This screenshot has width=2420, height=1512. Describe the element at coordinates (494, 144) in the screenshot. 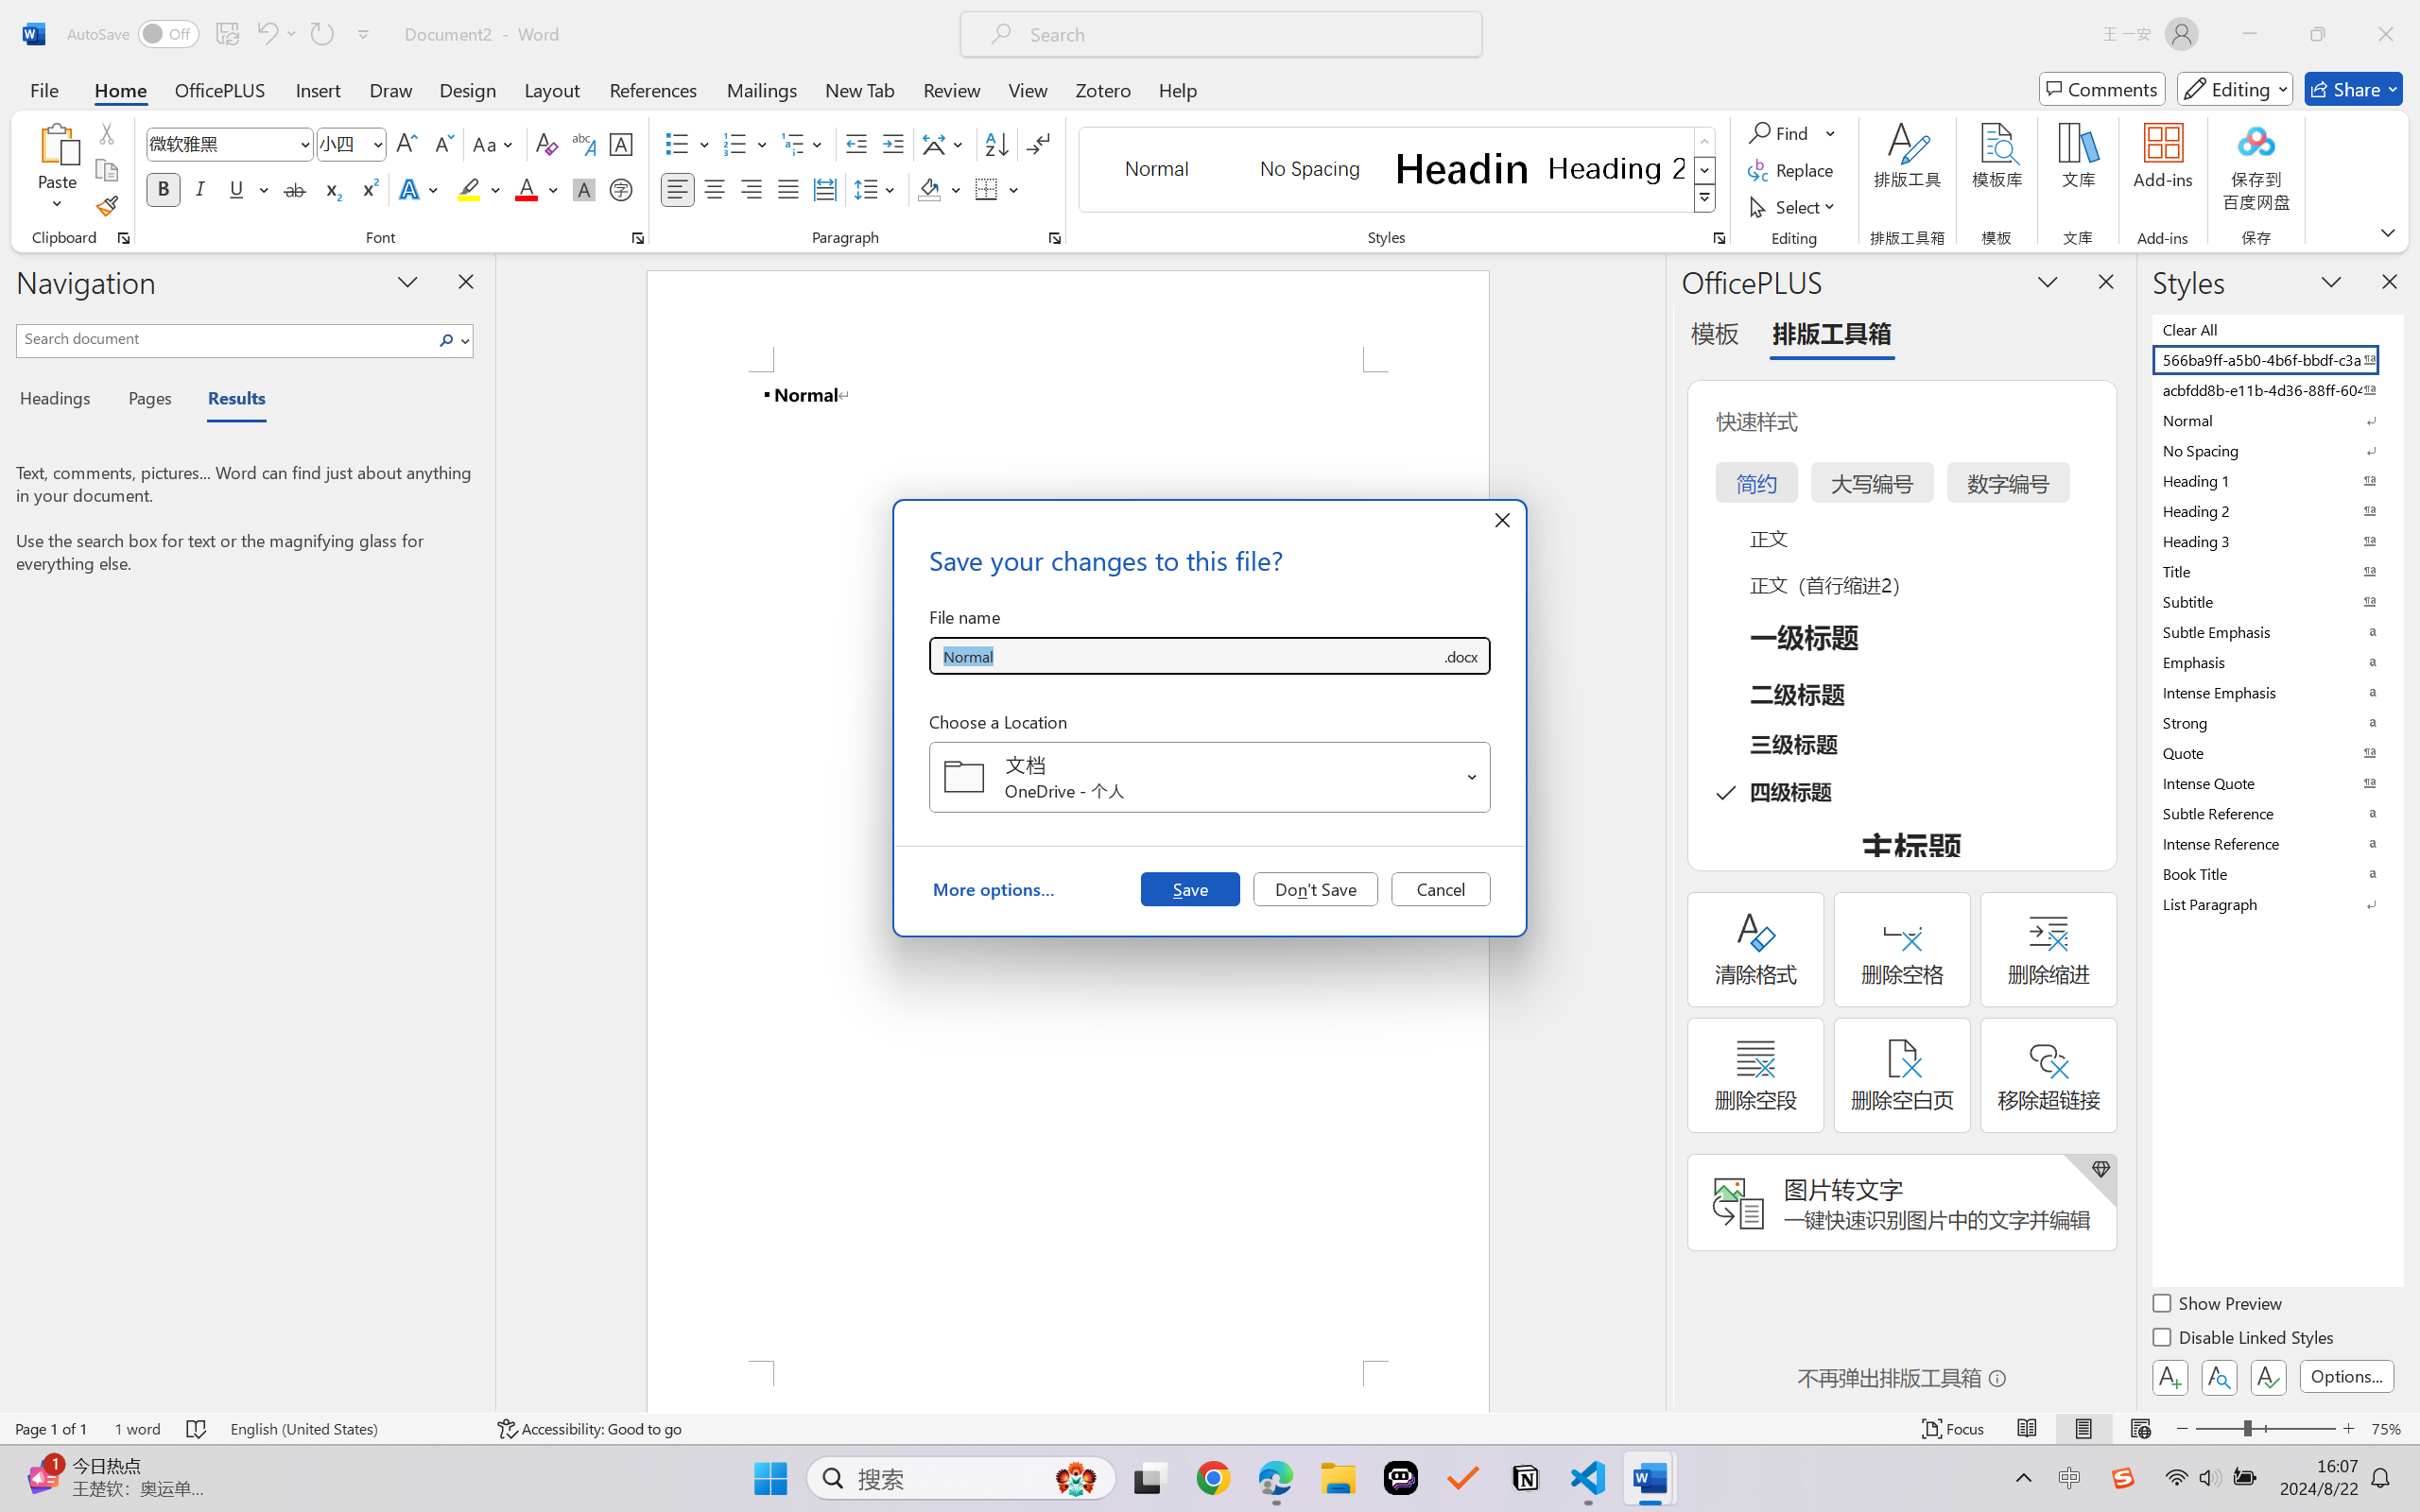

I see `Change Case` at that location.